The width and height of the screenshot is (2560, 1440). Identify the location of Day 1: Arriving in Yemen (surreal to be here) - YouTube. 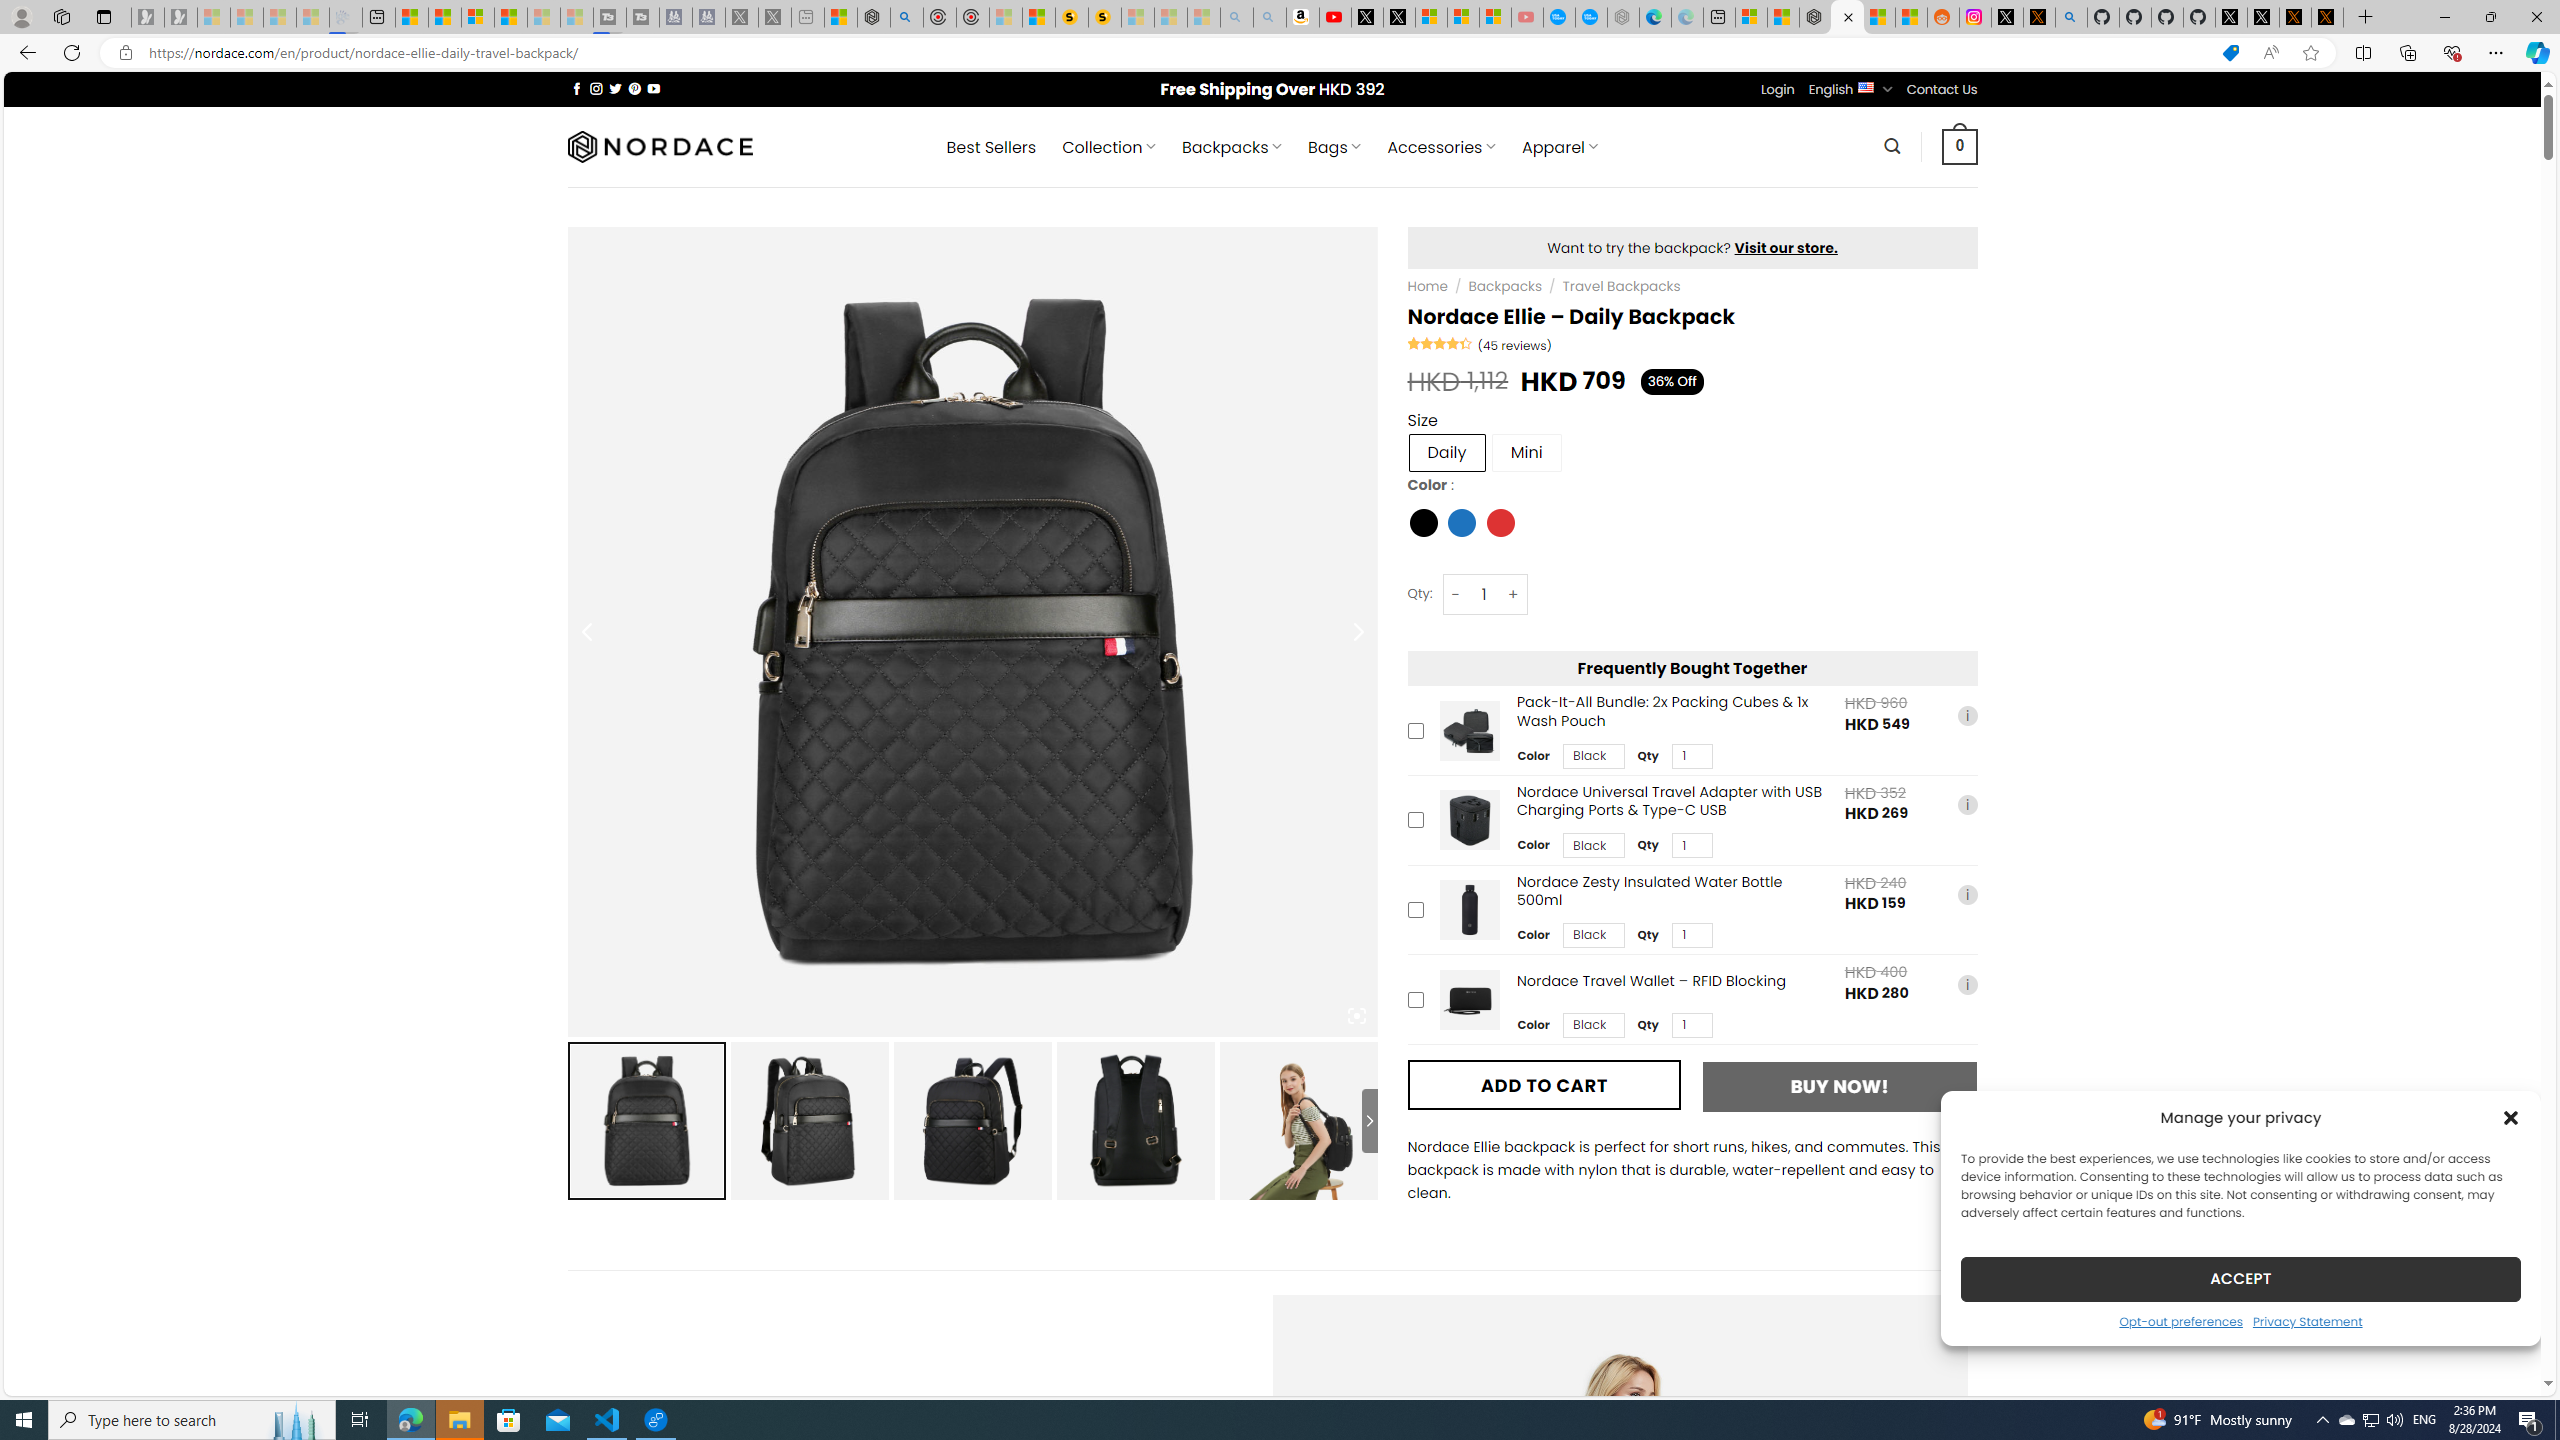
(1334, 17).